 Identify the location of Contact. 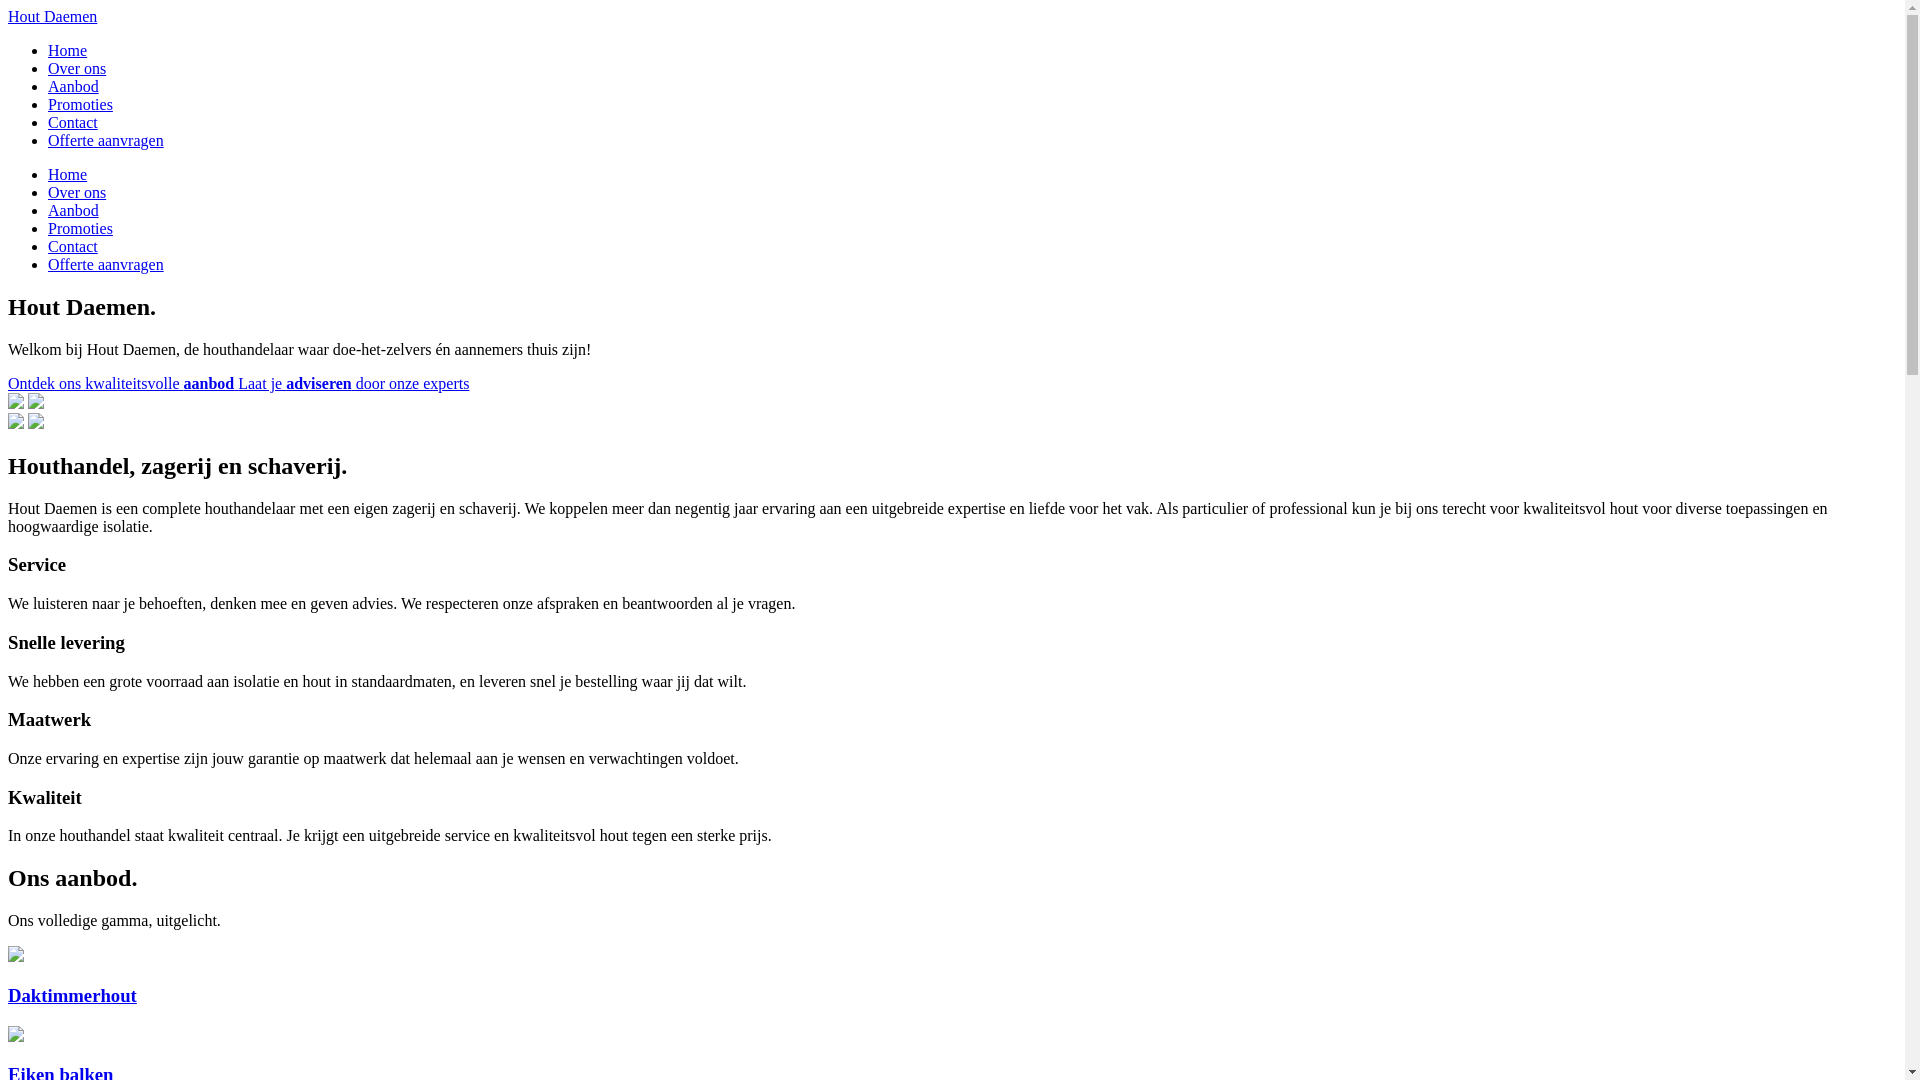
(73, 246).